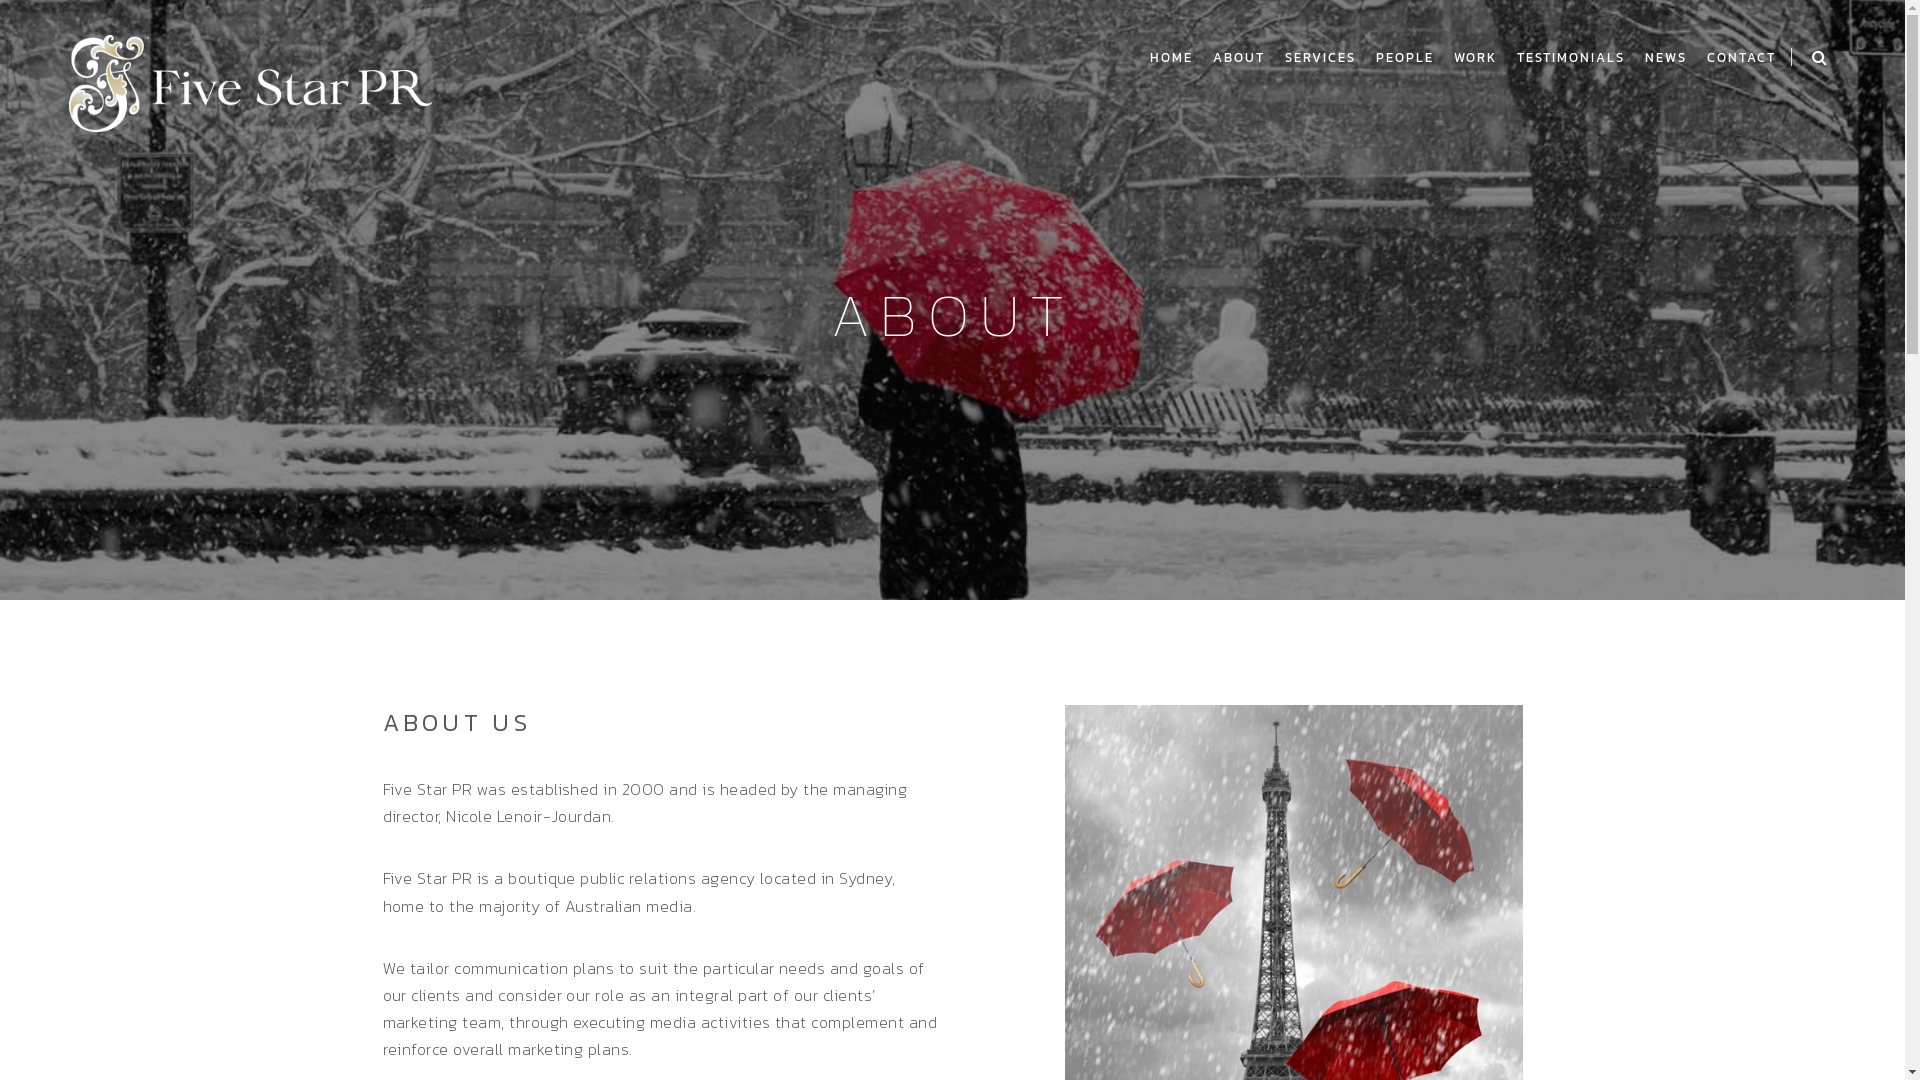  What do you see at coordinates (1320, 58) in the screenshot?
I see `SERVICES` at bounding box center [1320, 58].